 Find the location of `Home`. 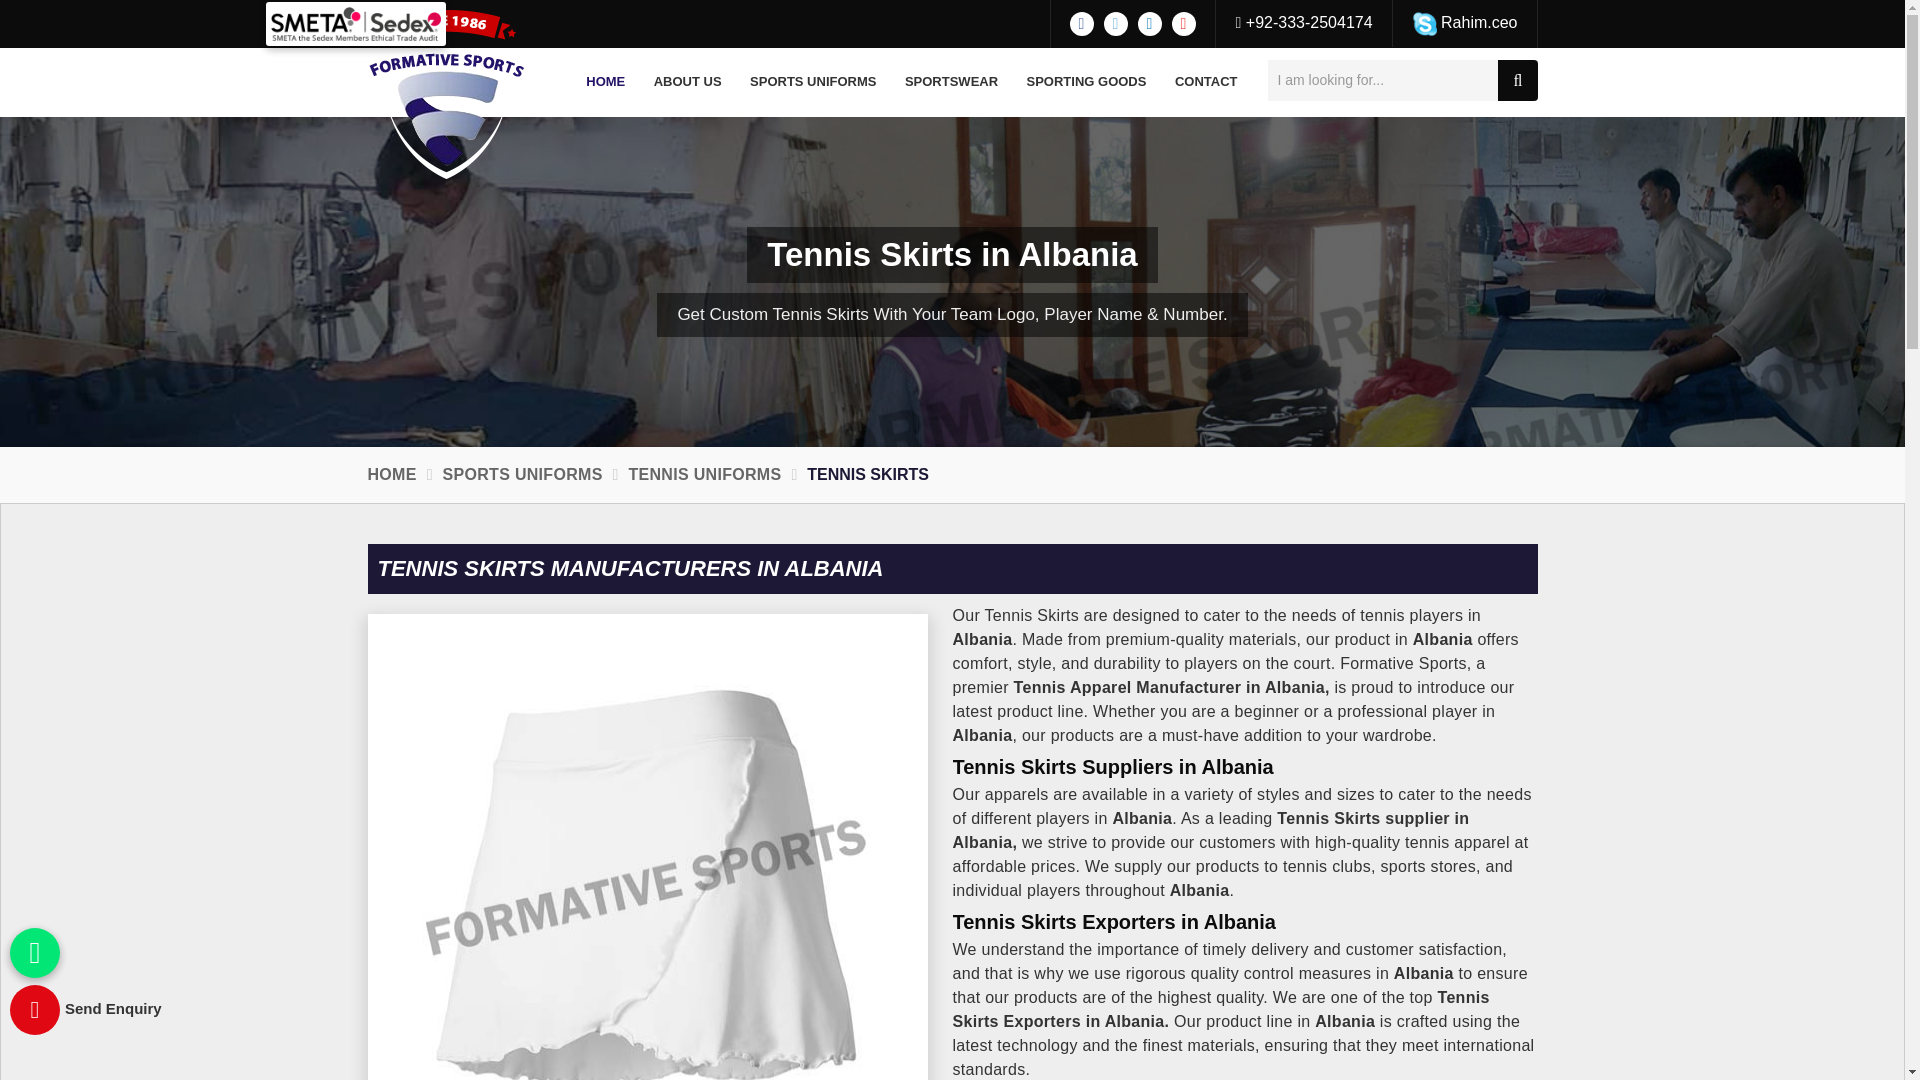

Home is located at coordinates (606, 82).